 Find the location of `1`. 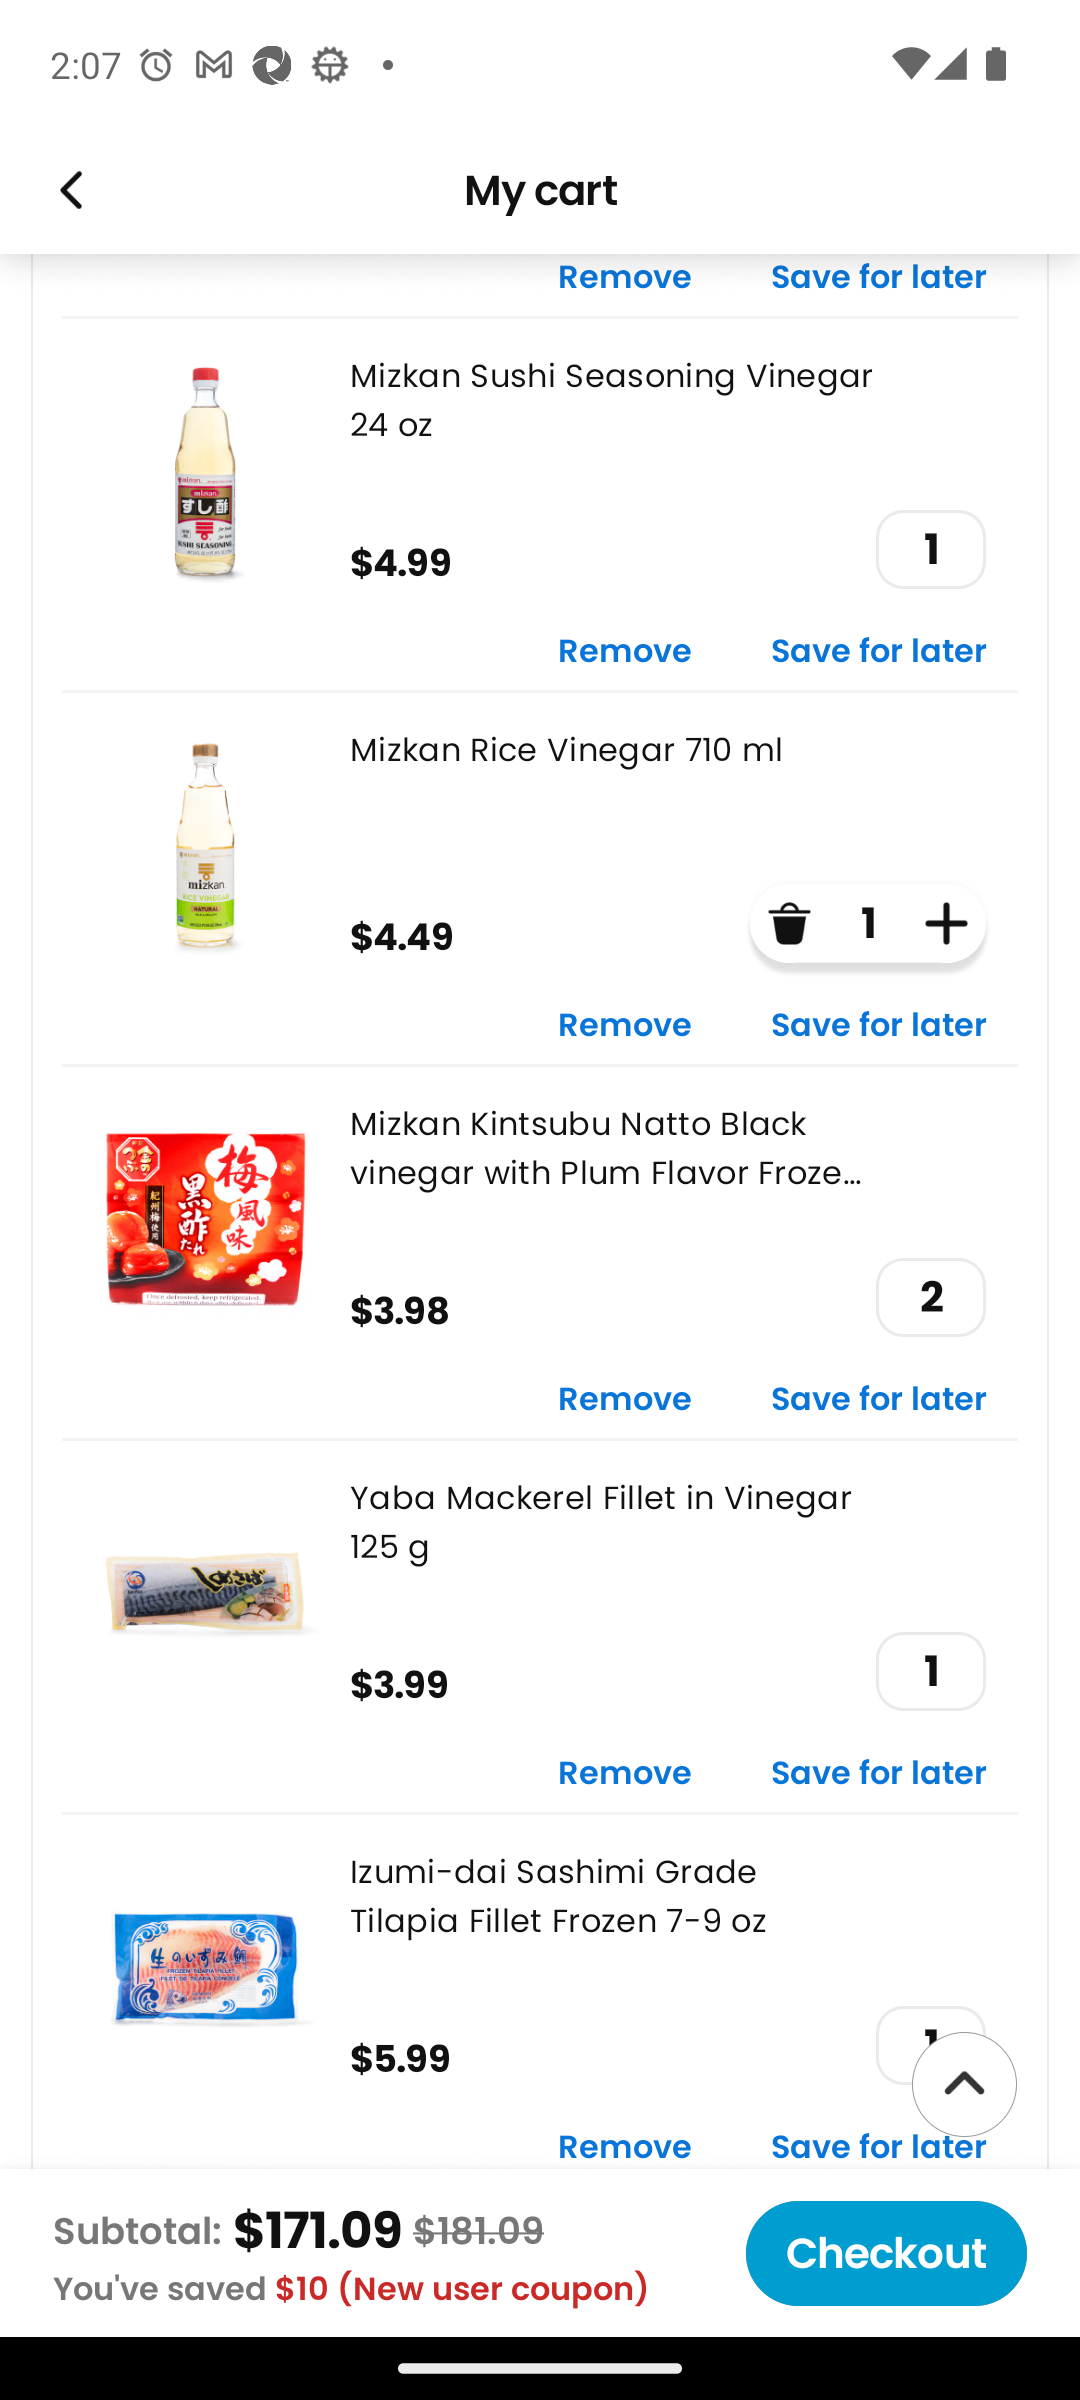

1 is located at coordinates (930, 1672).